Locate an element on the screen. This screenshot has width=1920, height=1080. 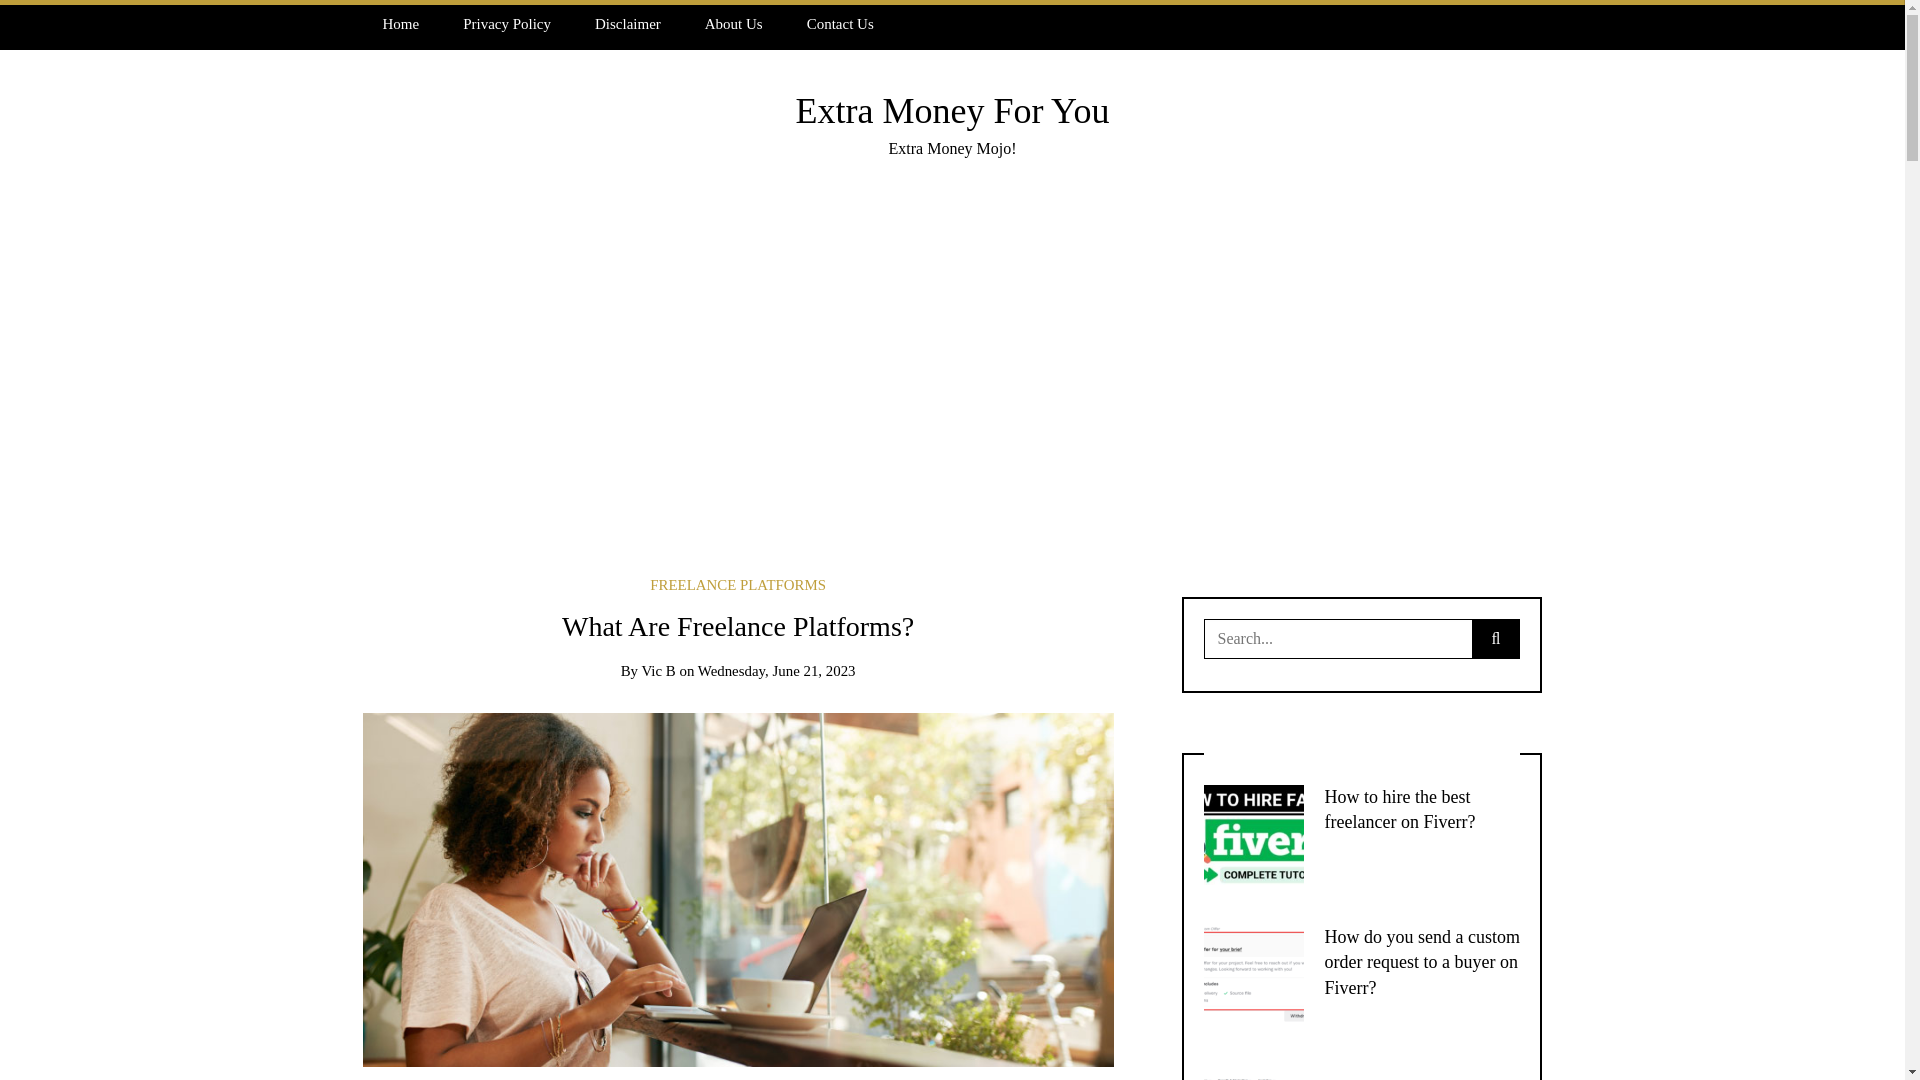
About Us is located at coordinates (734, 24).